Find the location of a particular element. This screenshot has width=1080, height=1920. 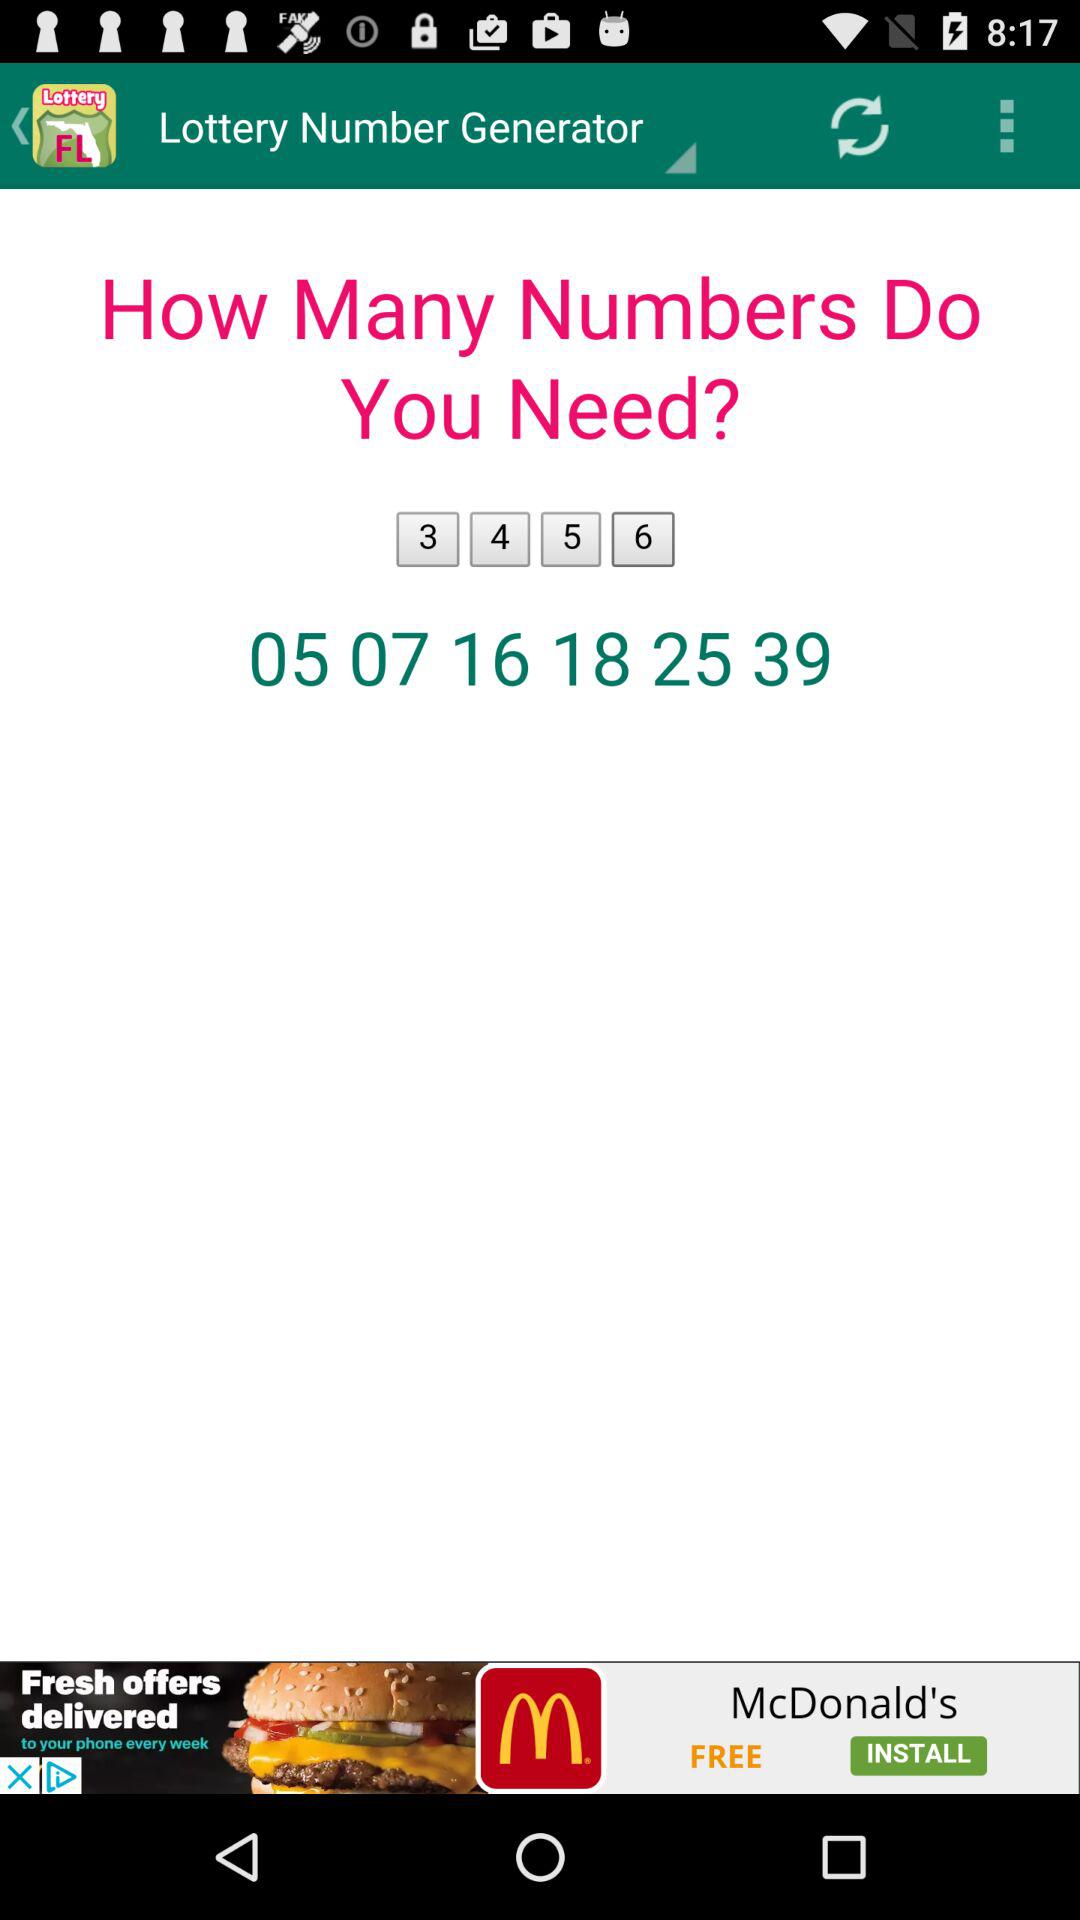

close button is located at coordinates (540, 1728).